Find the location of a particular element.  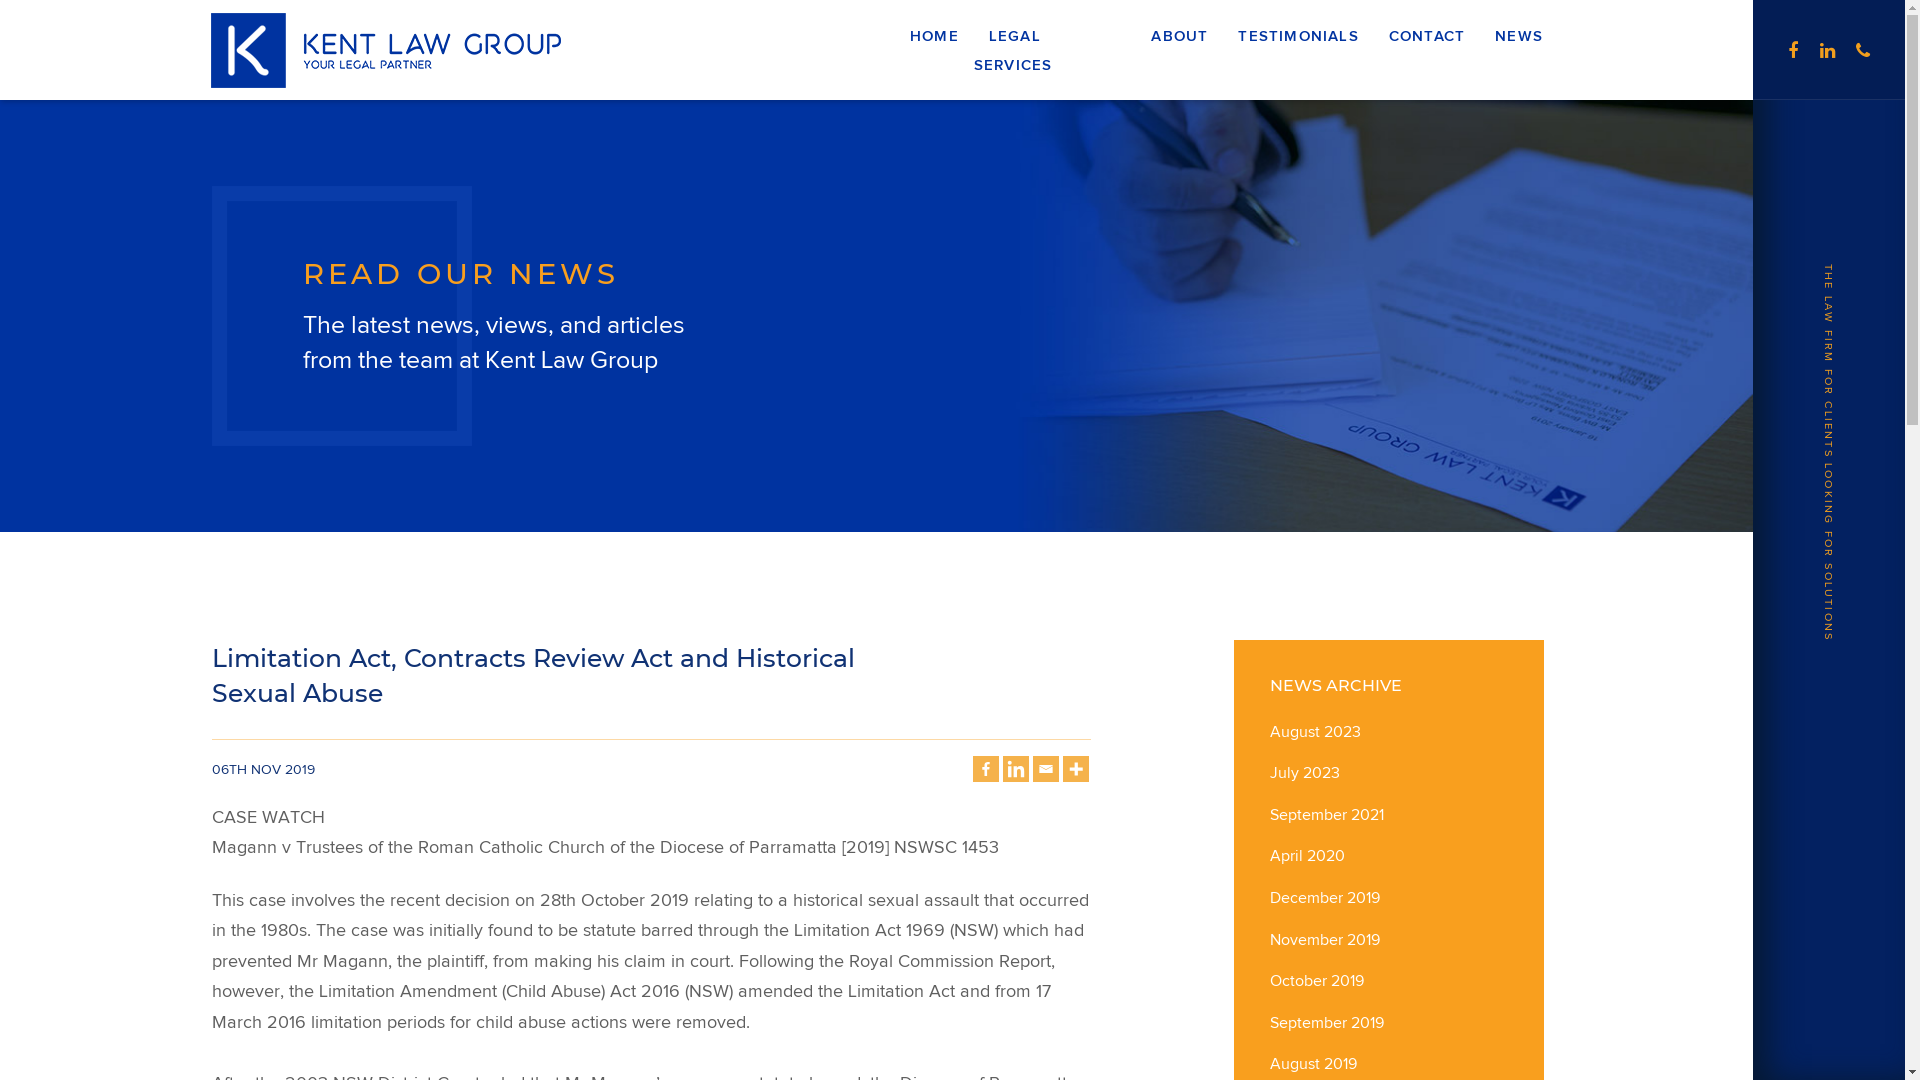

September 2021 is located at coordinates (1327, 814).